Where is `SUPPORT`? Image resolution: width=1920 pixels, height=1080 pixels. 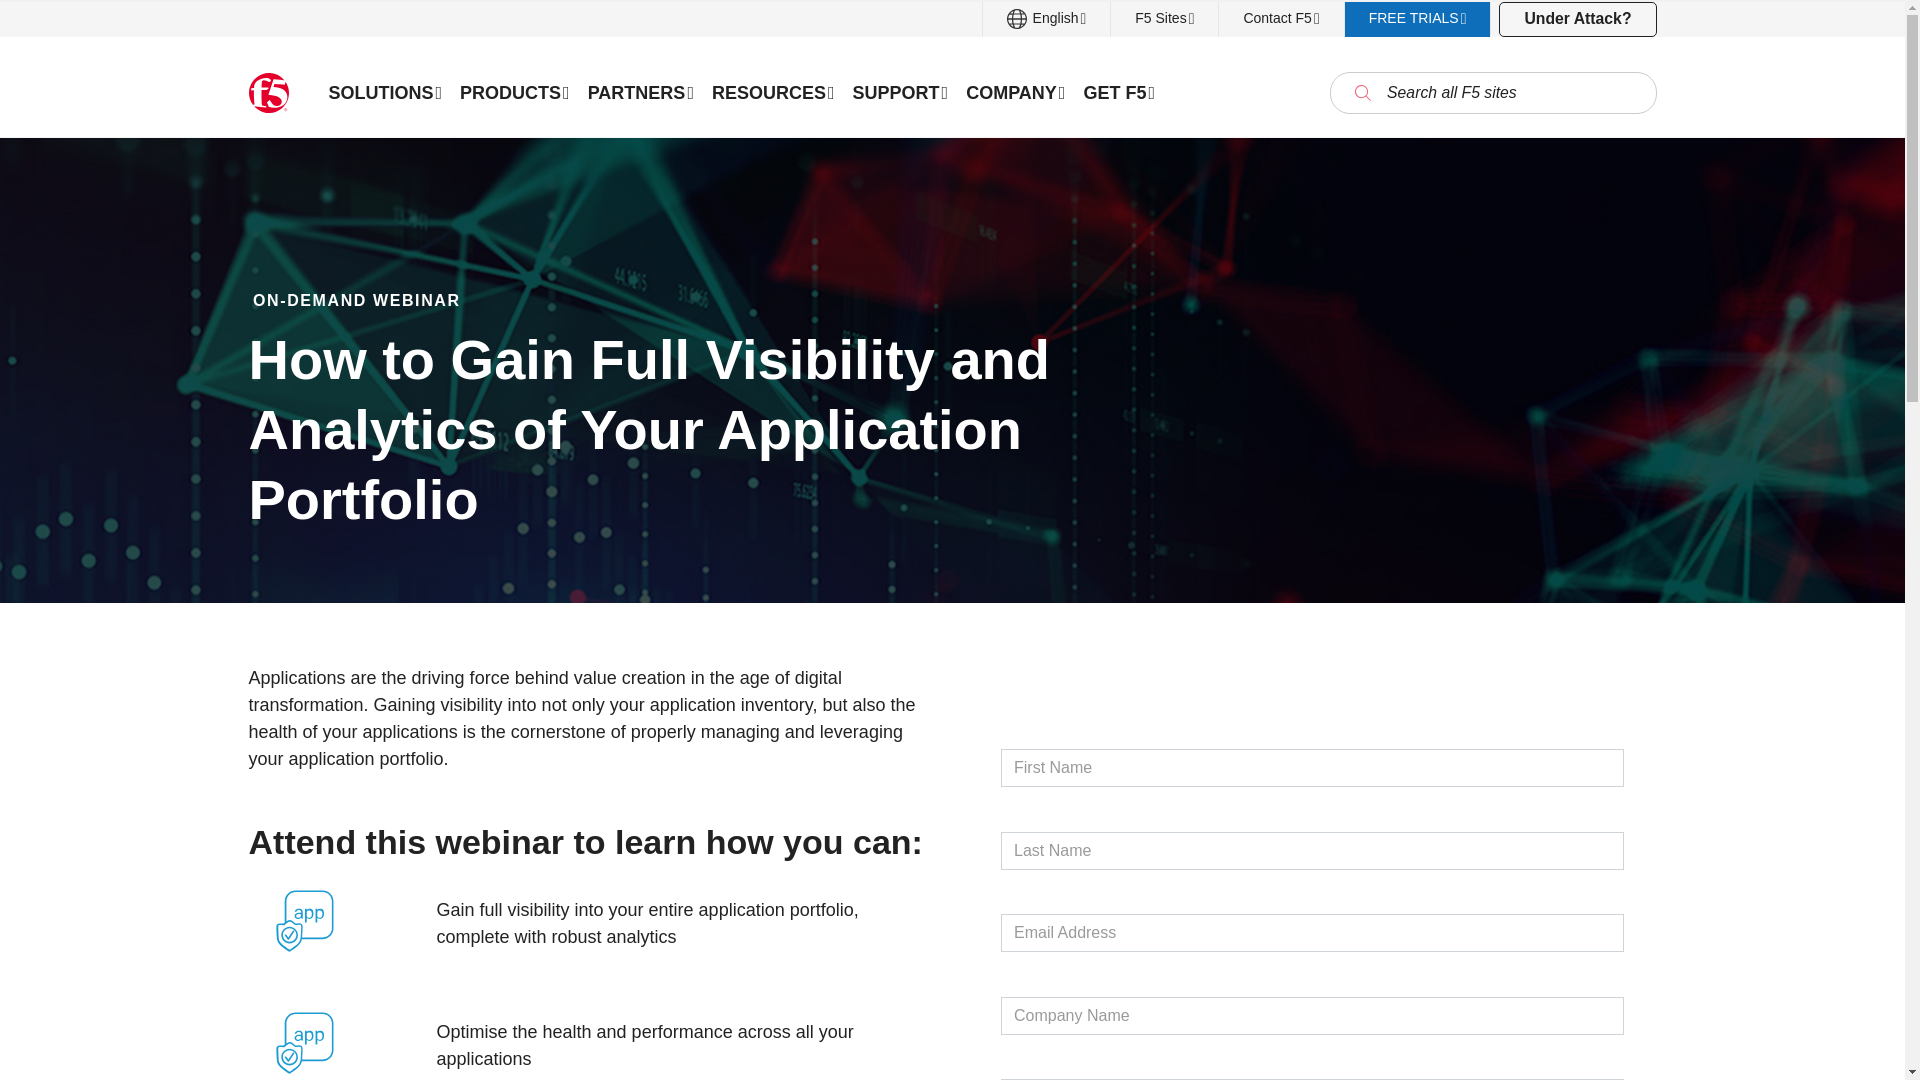
SUPPORT is located at coordinates (901, 92).